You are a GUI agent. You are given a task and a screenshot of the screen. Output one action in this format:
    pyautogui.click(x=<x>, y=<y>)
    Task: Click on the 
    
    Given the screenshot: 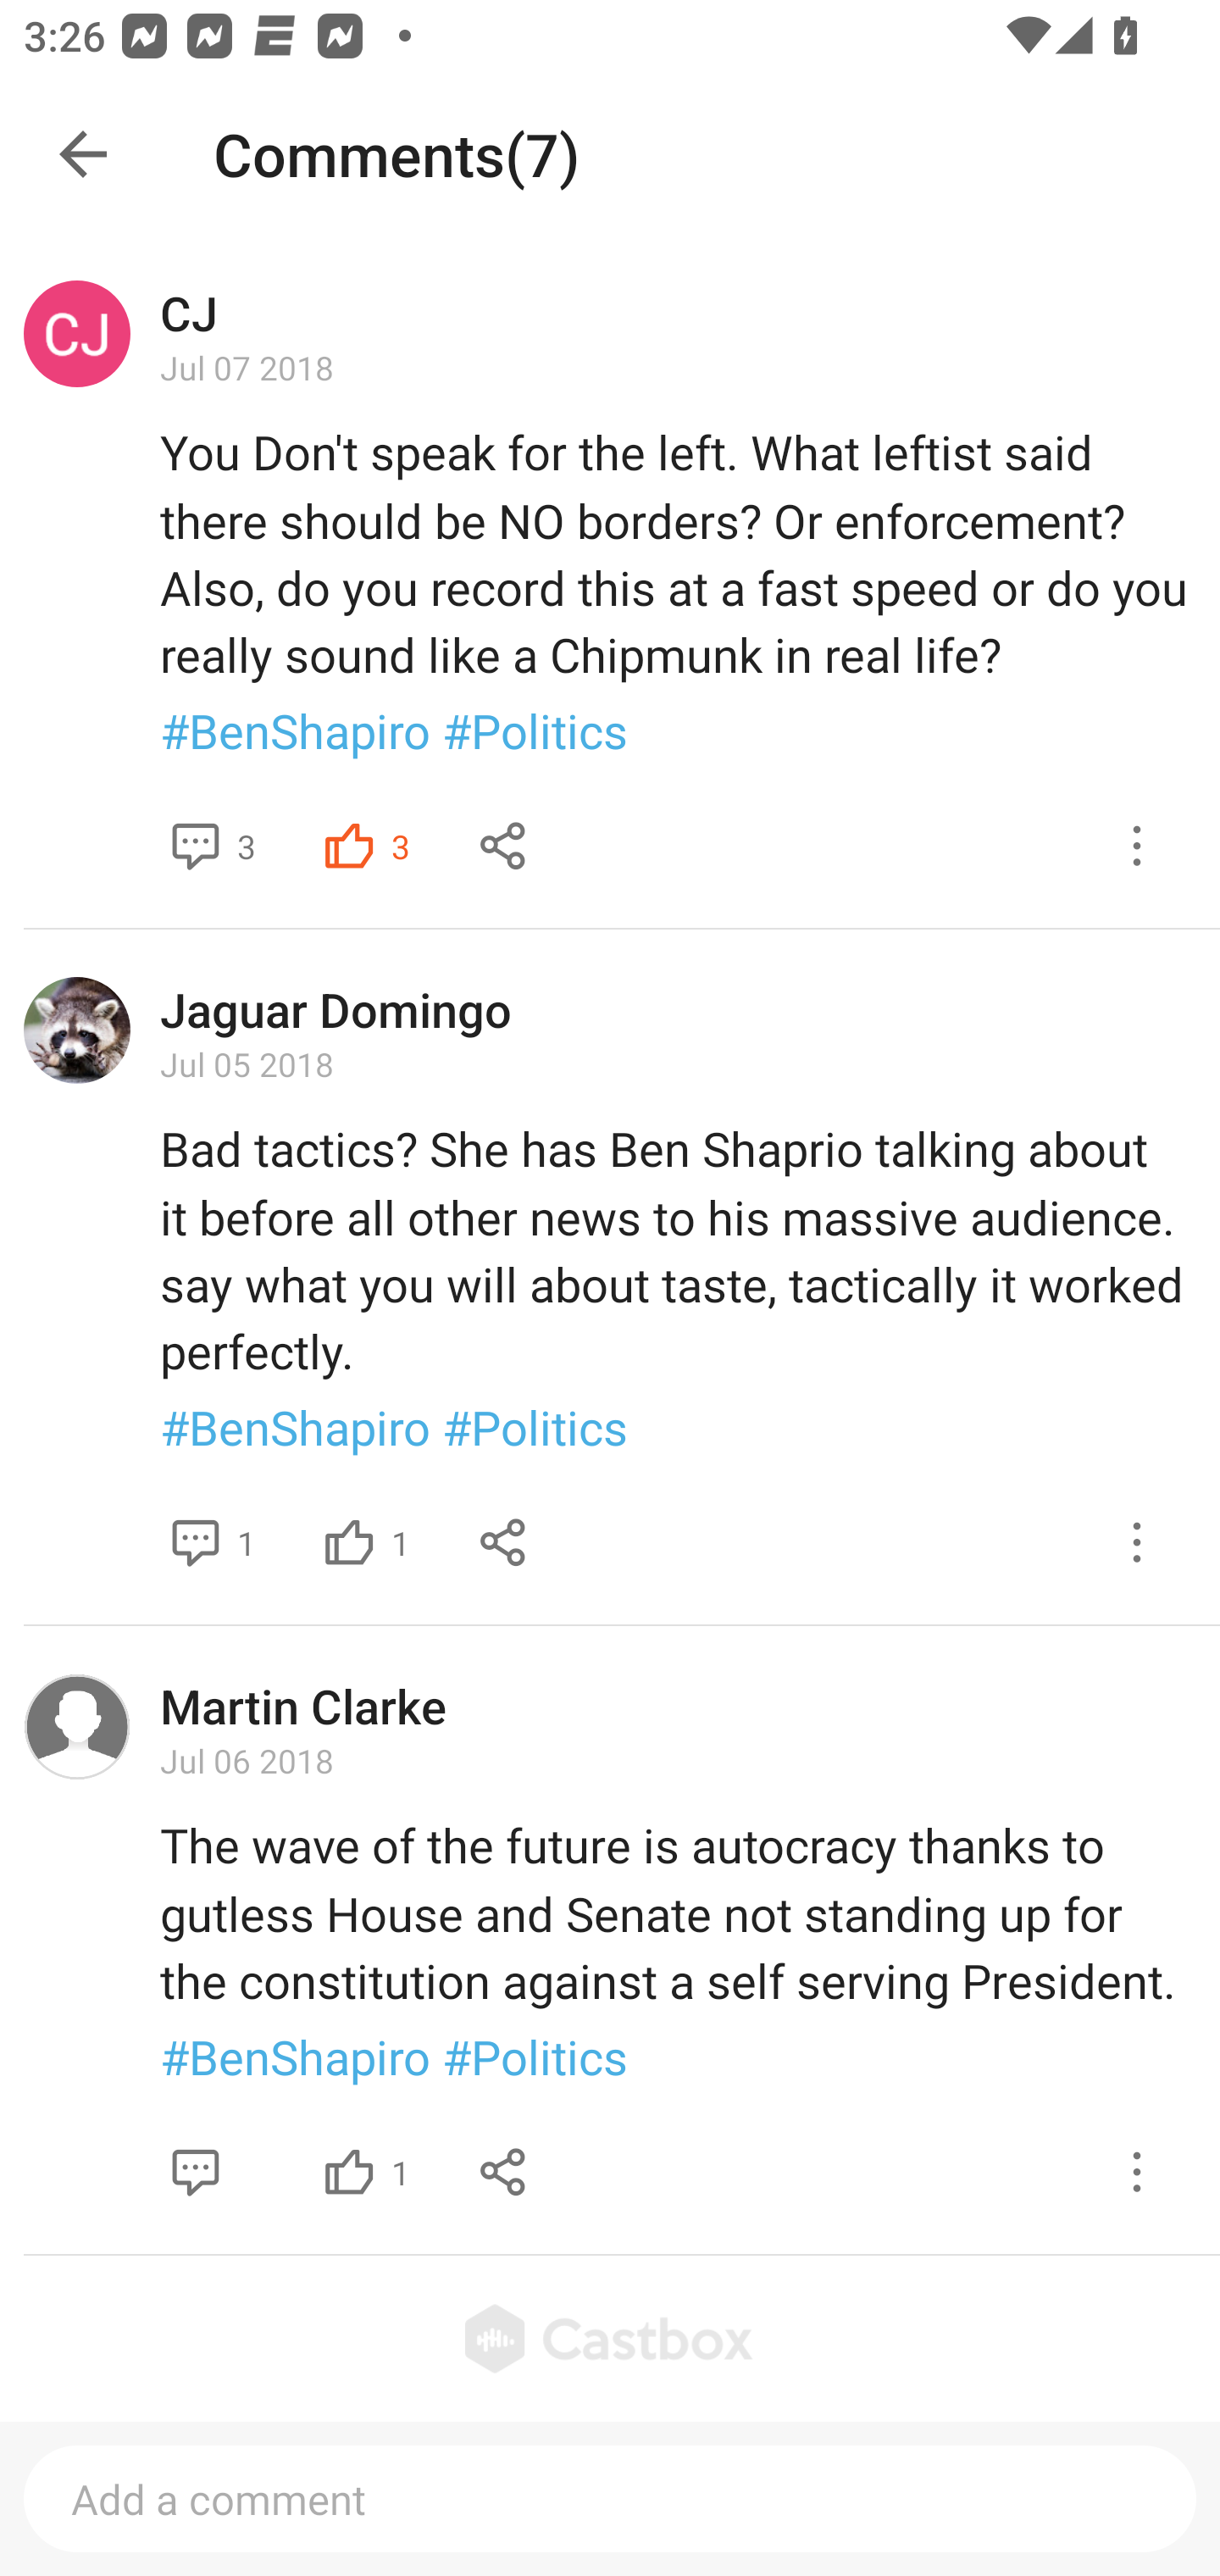 What is the action you would take?
    pyautogui.click(x=504, y=846)
    